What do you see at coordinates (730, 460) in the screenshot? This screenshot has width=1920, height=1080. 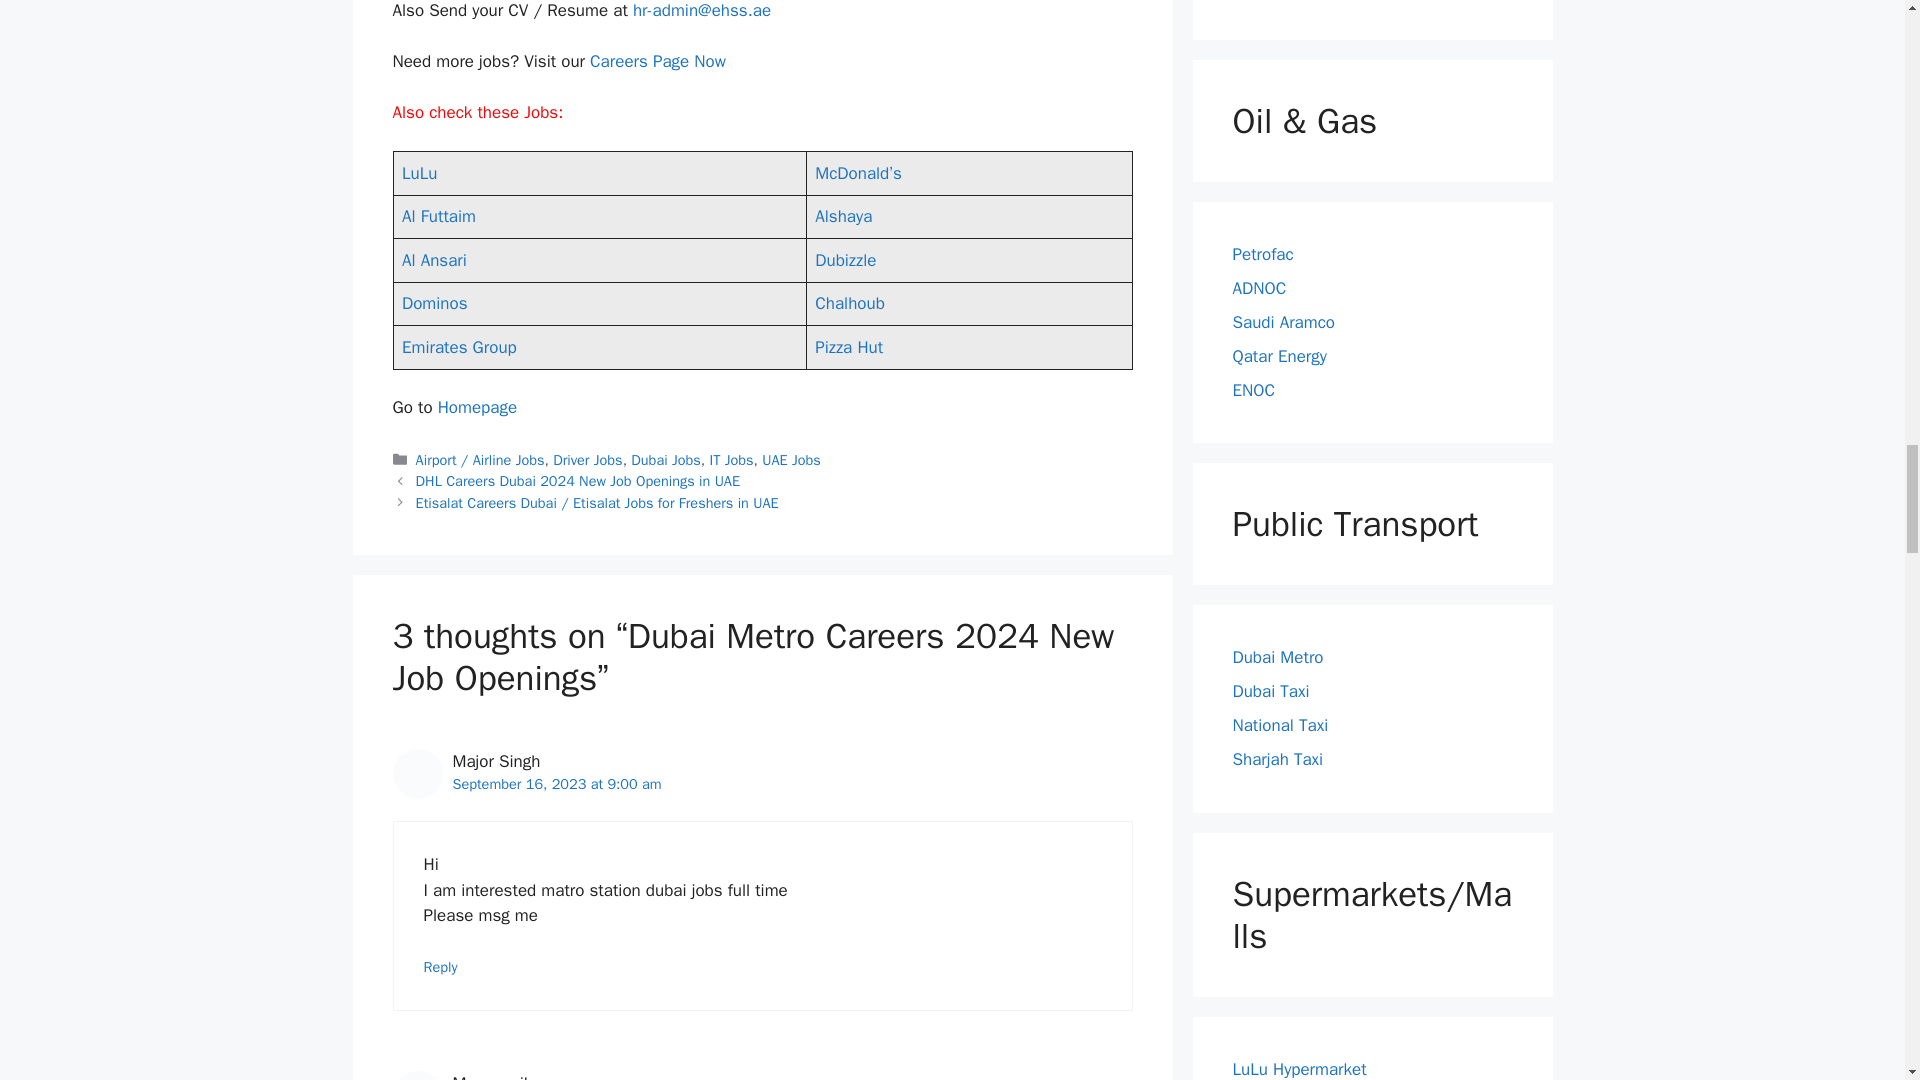 I see `IT Jobs` at bounding box center [730, 460].